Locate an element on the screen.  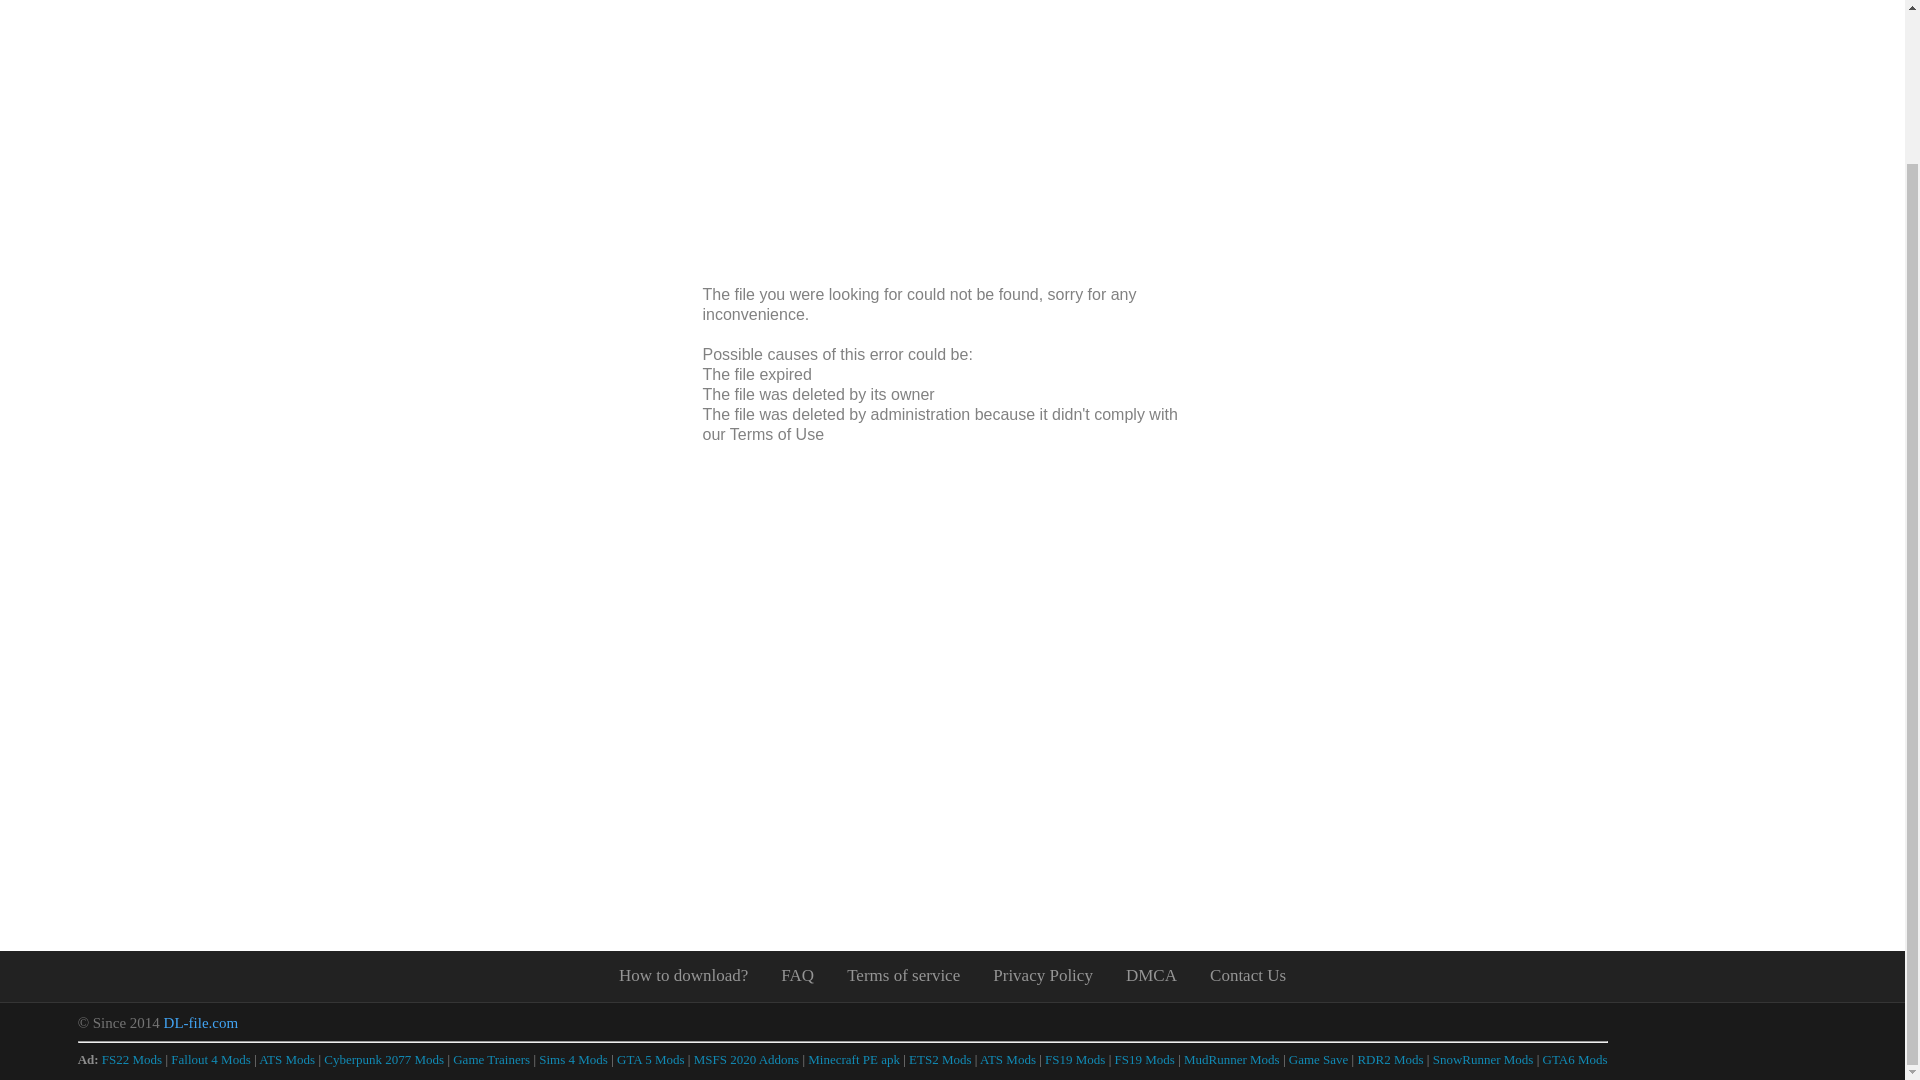
FS22 Mods is located at coordinates (131, 1059).